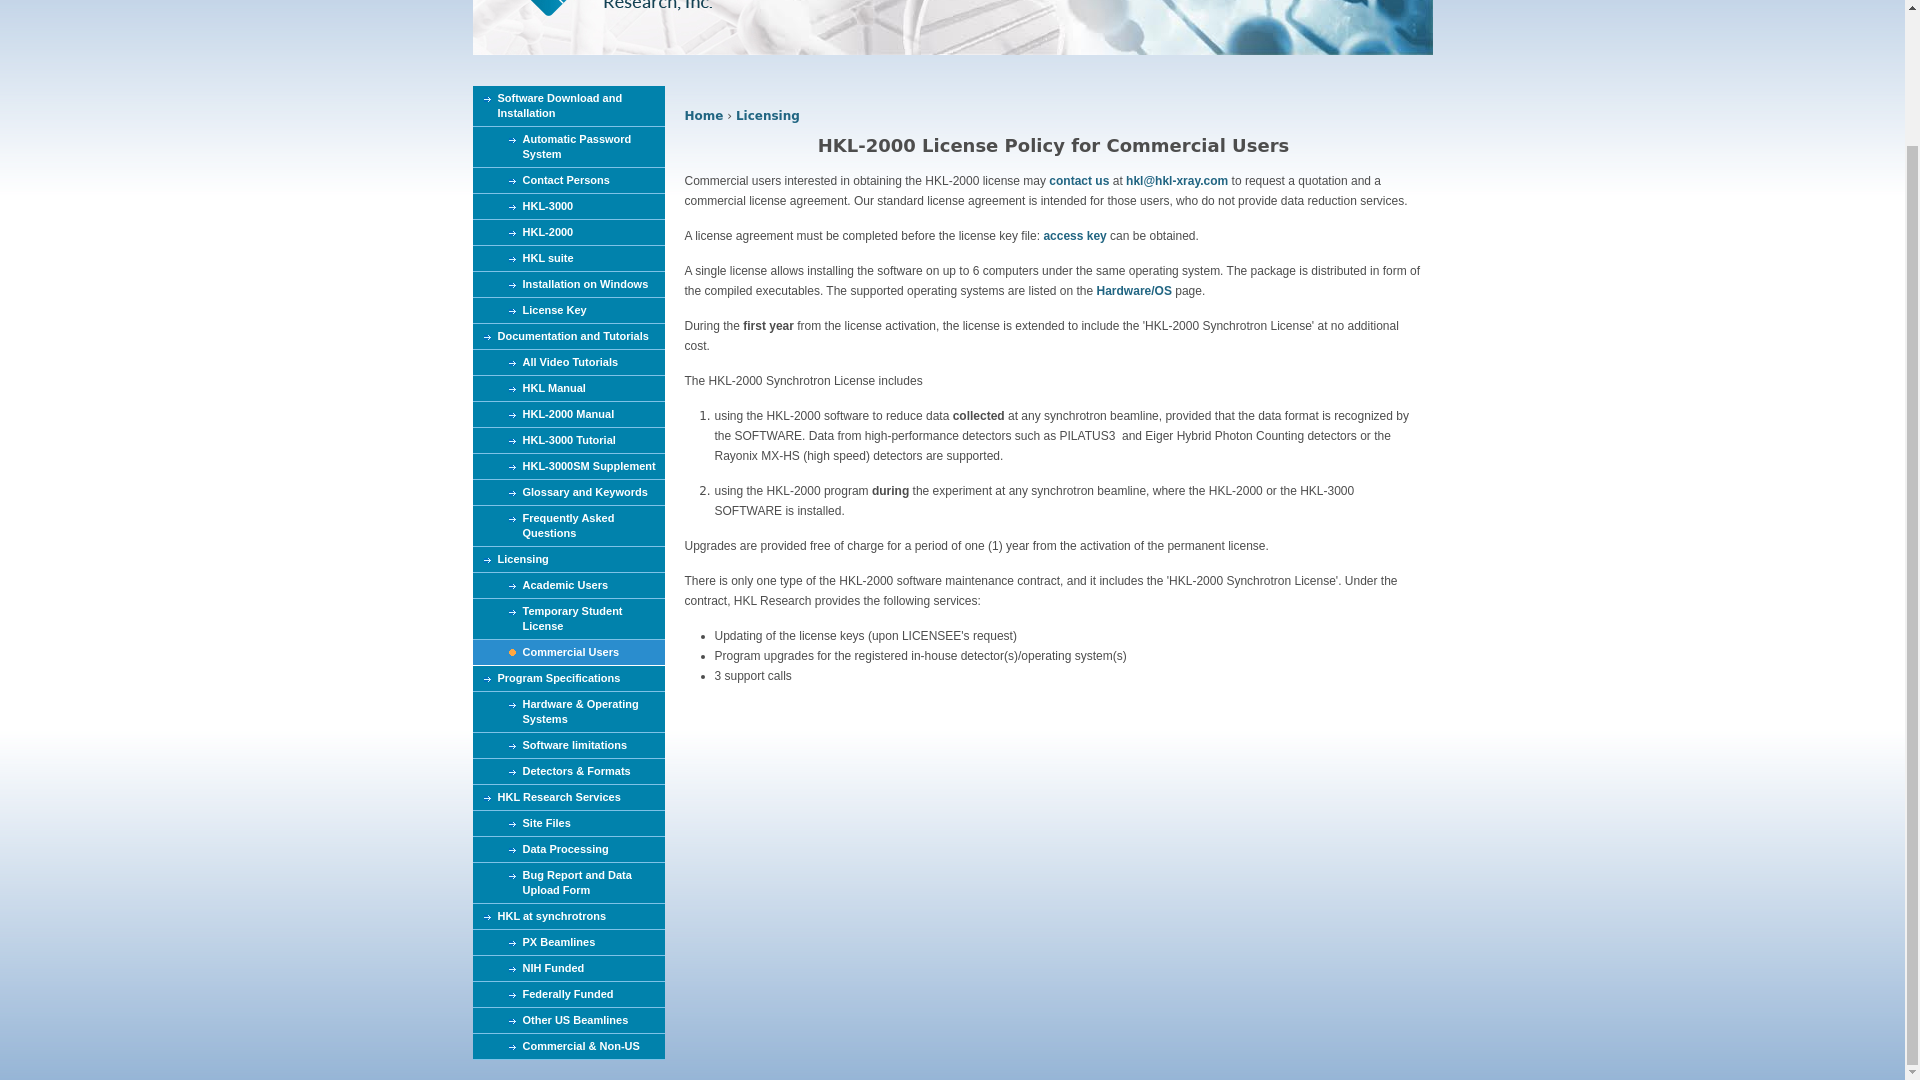 This screenshot has height=1080, width=1920. What do you see at coordinates (568, 824) in the screenshot?
I see `Site Files` at bounding box center [568, 824].